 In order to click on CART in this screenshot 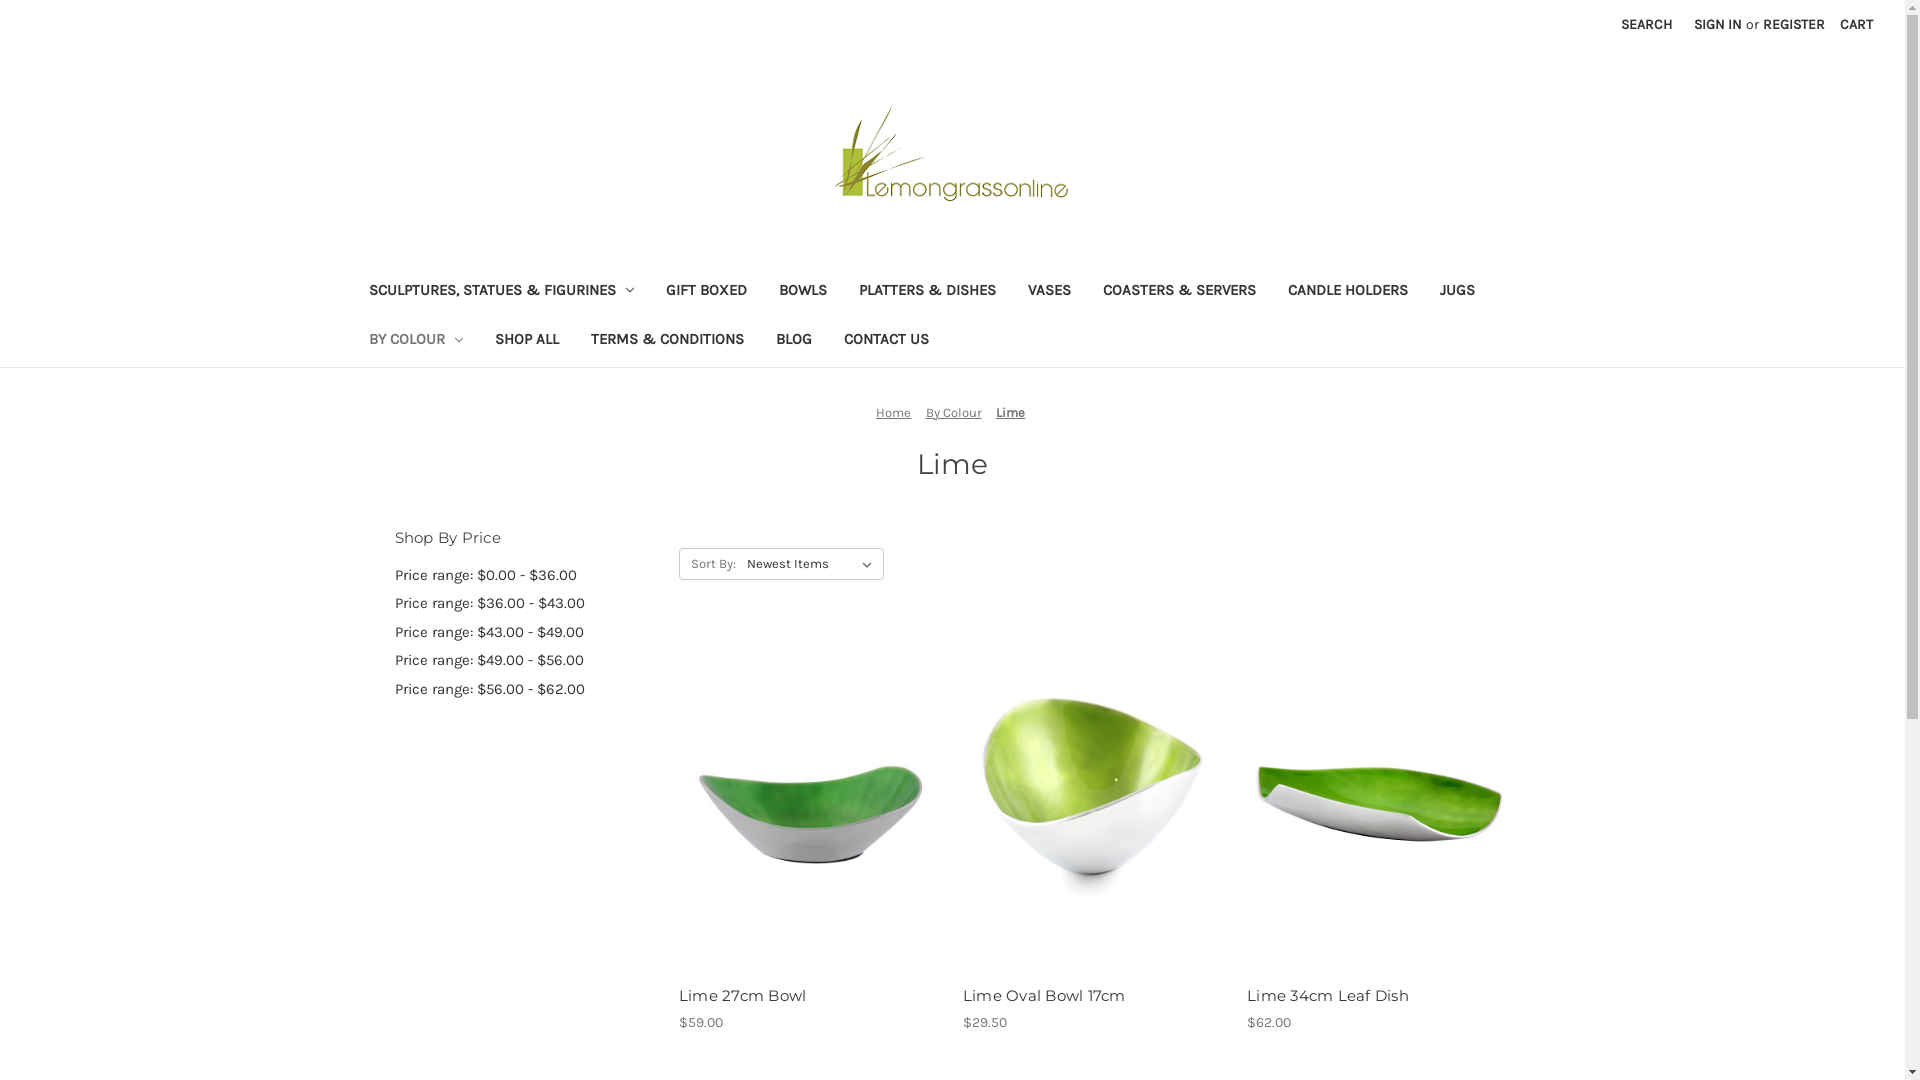, I will do `click(1856, 24)`.